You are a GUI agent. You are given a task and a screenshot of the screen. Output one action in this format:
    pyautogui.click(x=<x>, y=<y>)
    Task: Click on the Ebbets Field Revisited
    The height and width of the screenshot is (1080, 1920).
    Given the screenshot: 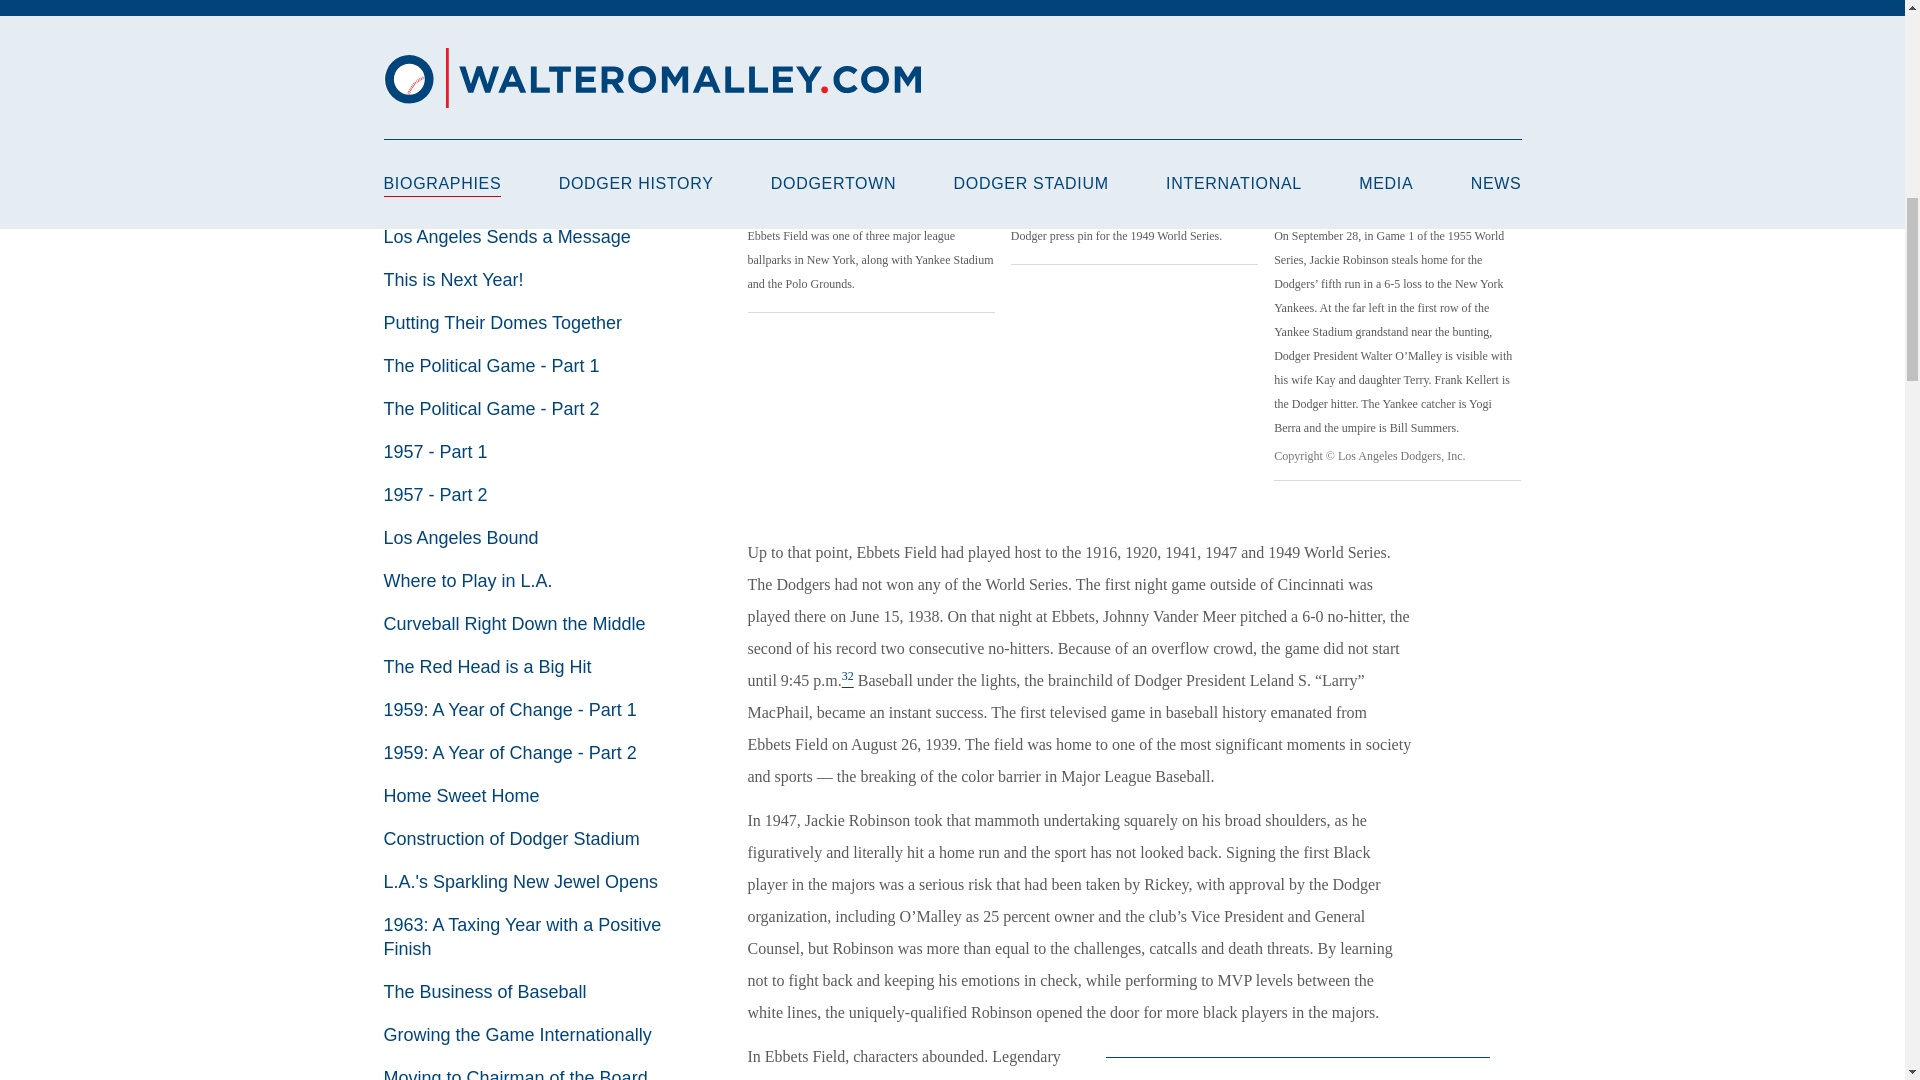 What is the action you would take?
    pyautogui.click(x=473, y=108)
    